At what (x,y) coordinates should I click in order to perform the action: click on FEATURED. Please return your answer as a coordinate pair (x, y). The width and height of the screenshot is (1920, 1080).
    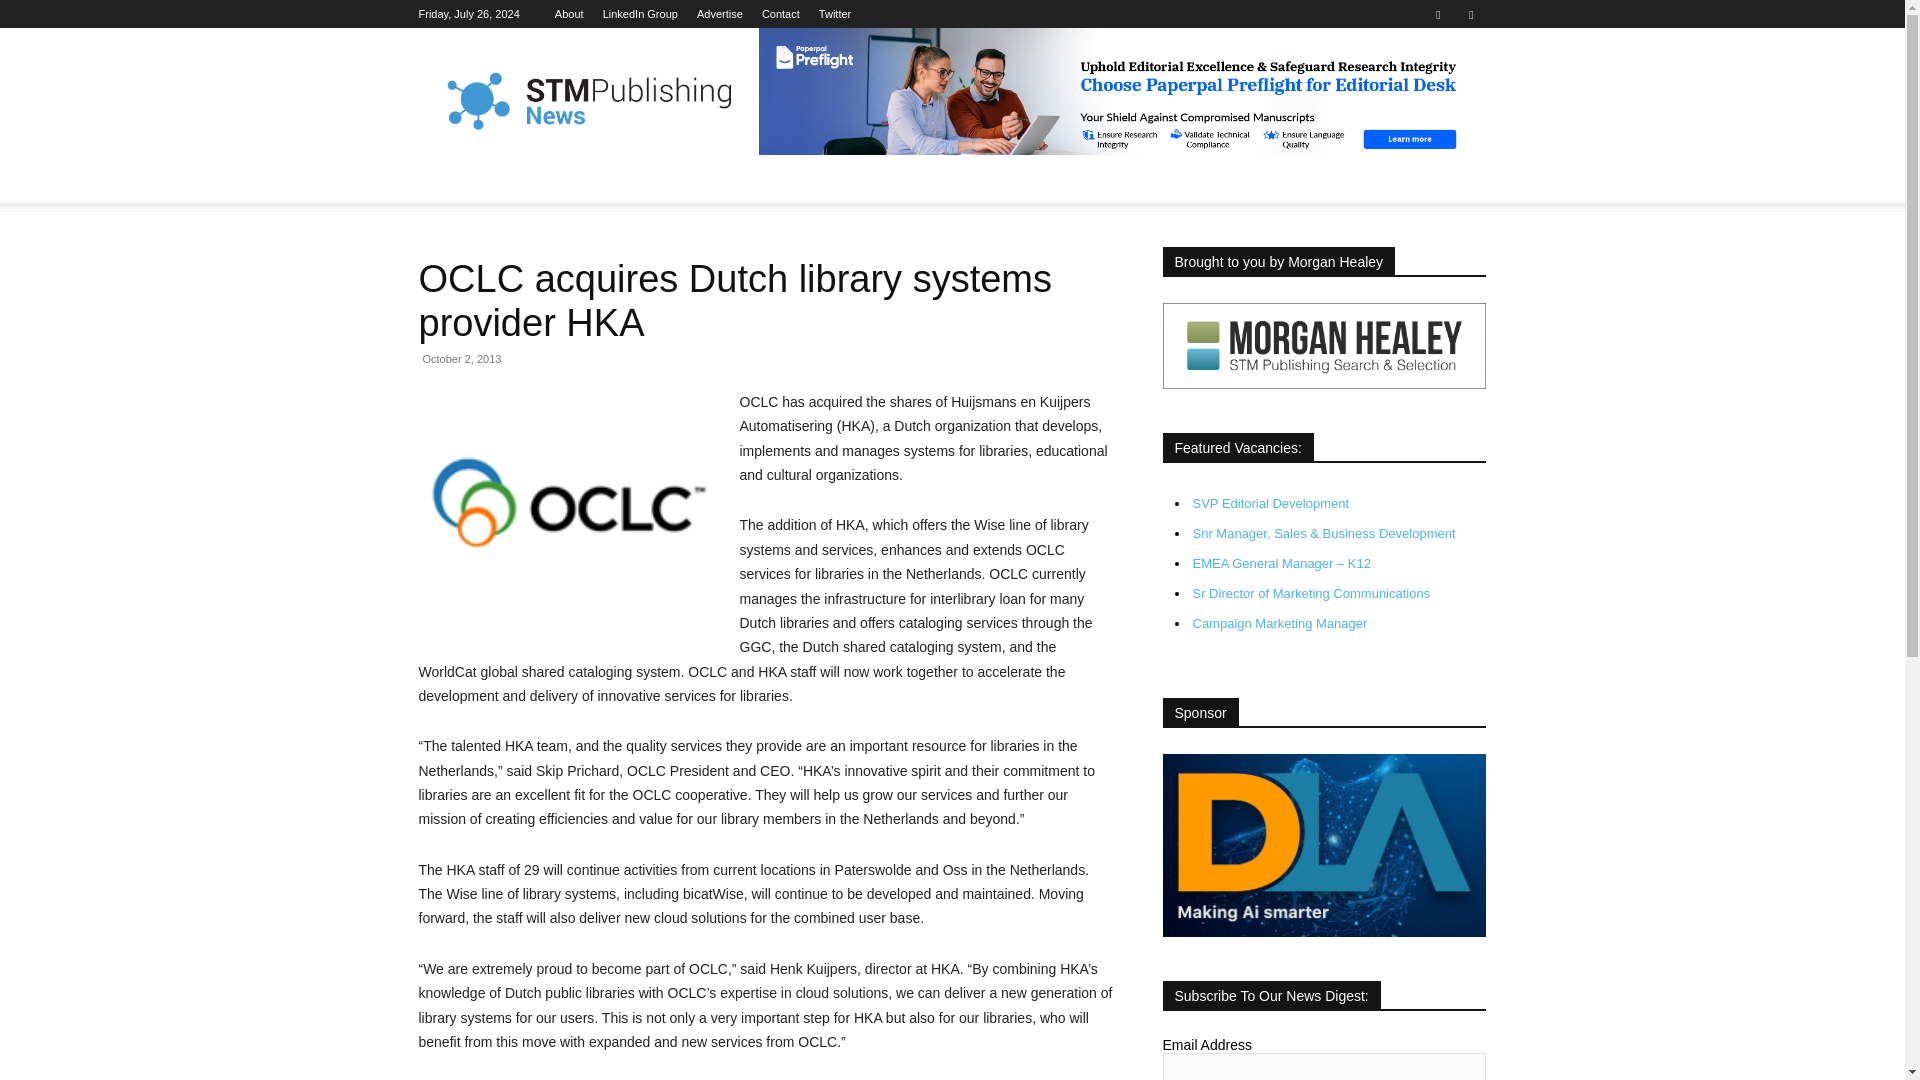
    Looking at the image, I should click on (542, 179).